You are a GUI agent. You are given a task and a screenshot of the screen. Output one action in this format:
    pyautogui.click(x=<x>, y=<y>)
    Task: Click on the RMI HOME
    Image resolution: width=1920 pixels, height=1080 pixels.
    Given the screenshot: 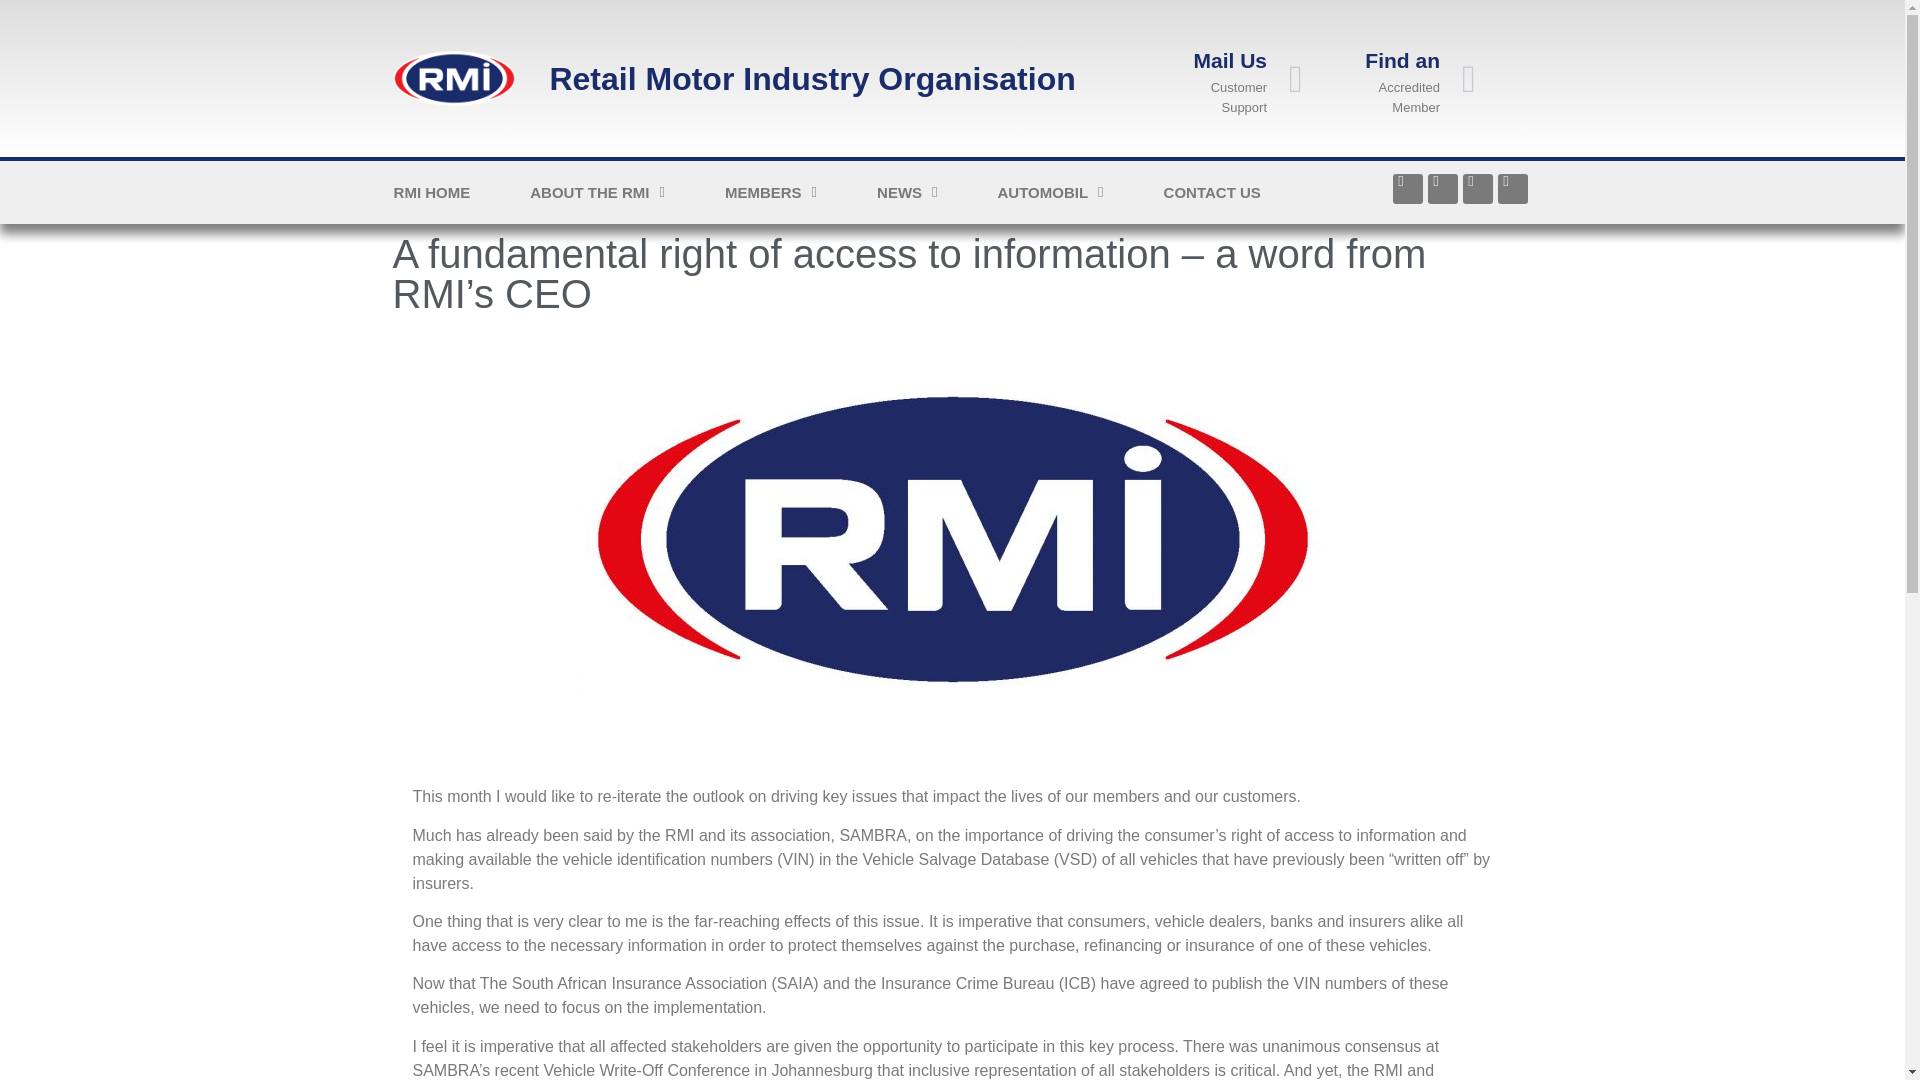 What is the action you would take?
    pyautogui.click(x=432, y=193)
    